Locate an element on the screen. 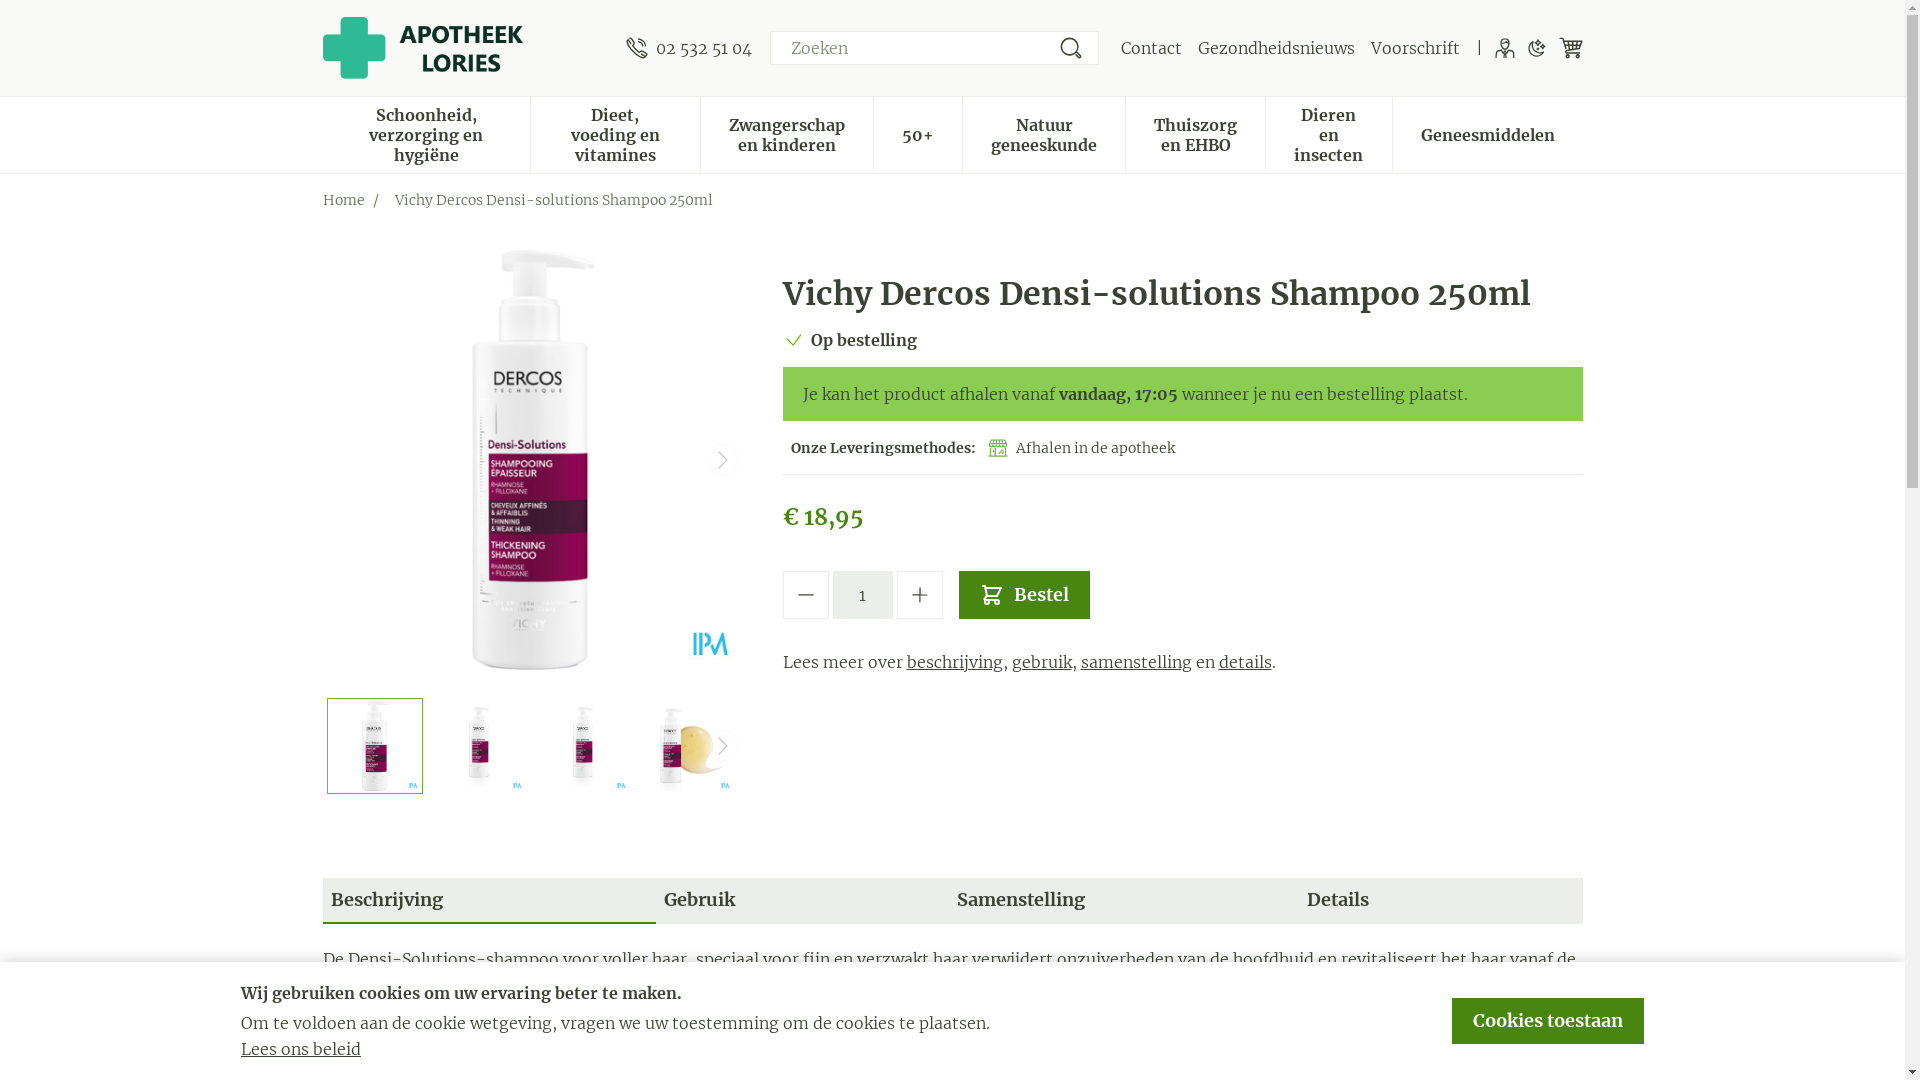 The image size is (1920, 1080). Bestel is located at coordinates (1024, 595).